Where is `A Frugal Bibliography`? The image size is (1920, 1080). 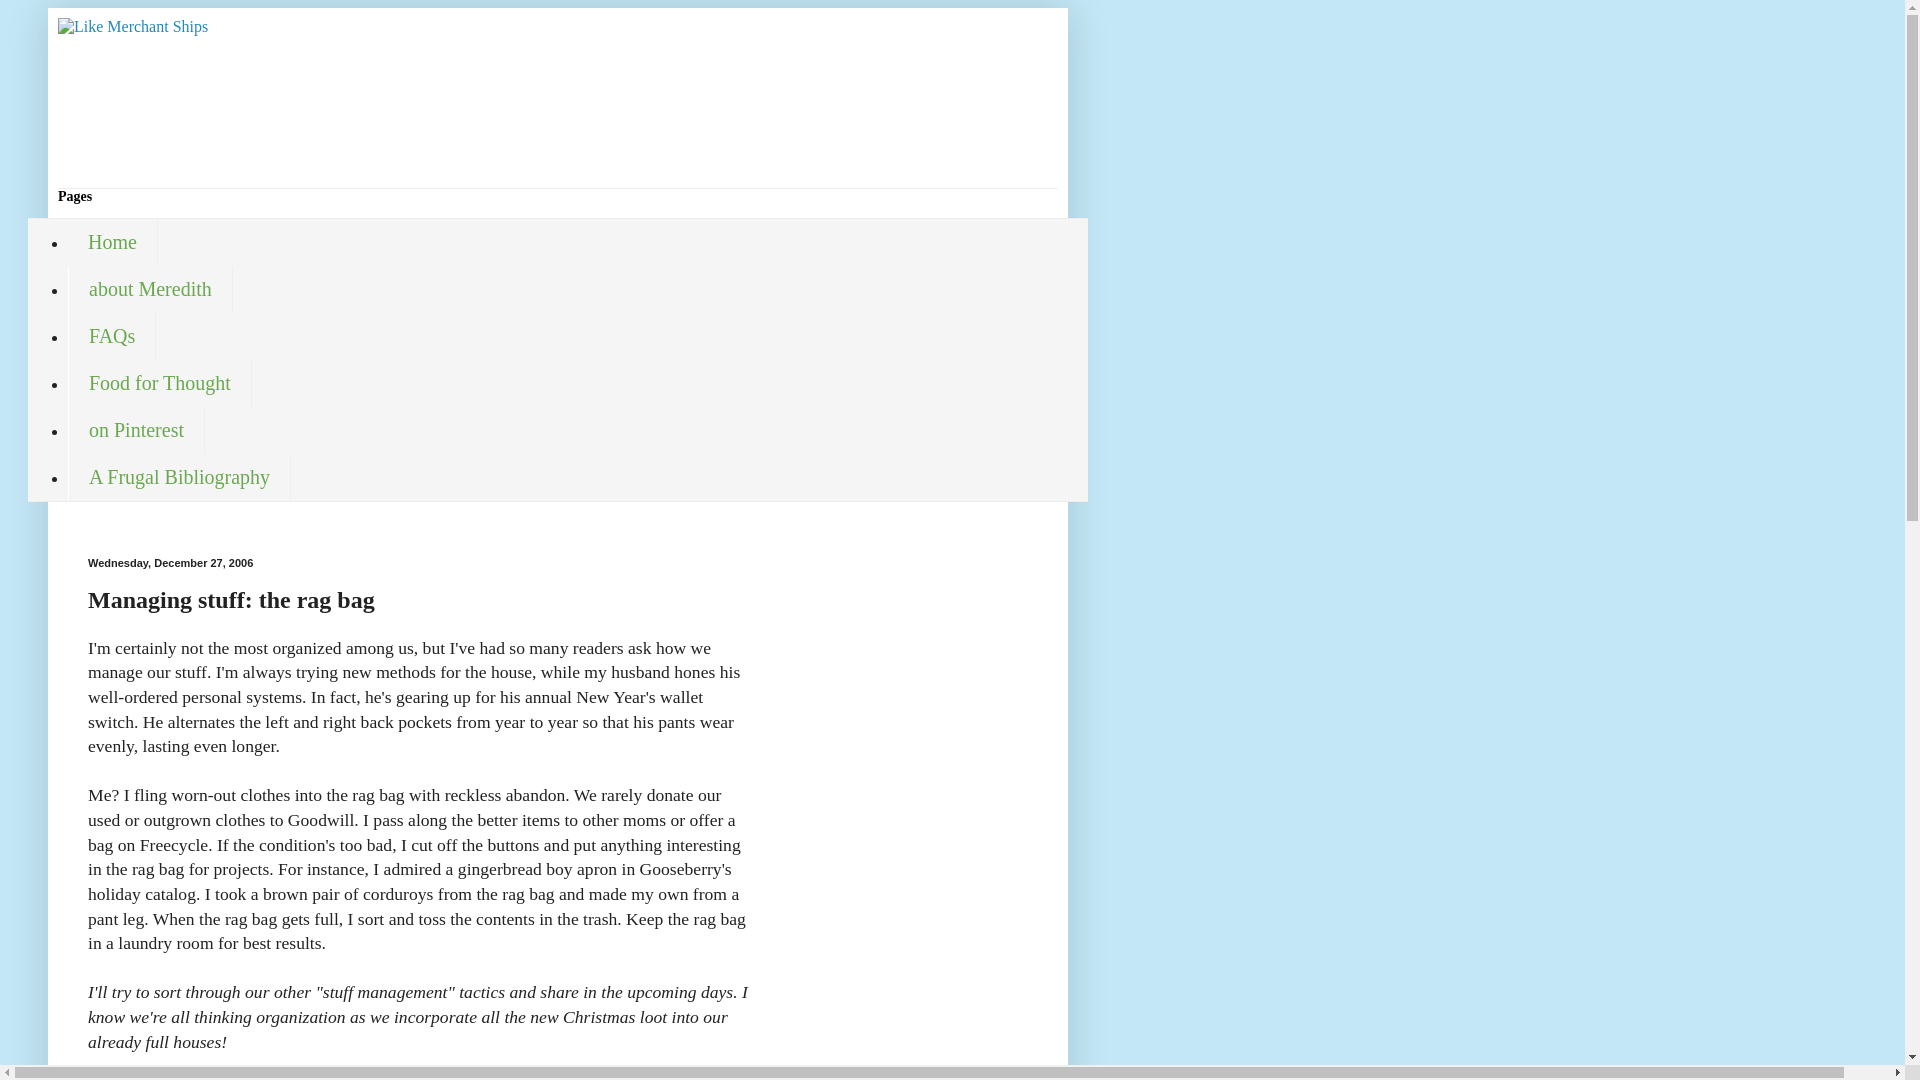
A Frugal Bibliography is located at coordinates (179, 477).